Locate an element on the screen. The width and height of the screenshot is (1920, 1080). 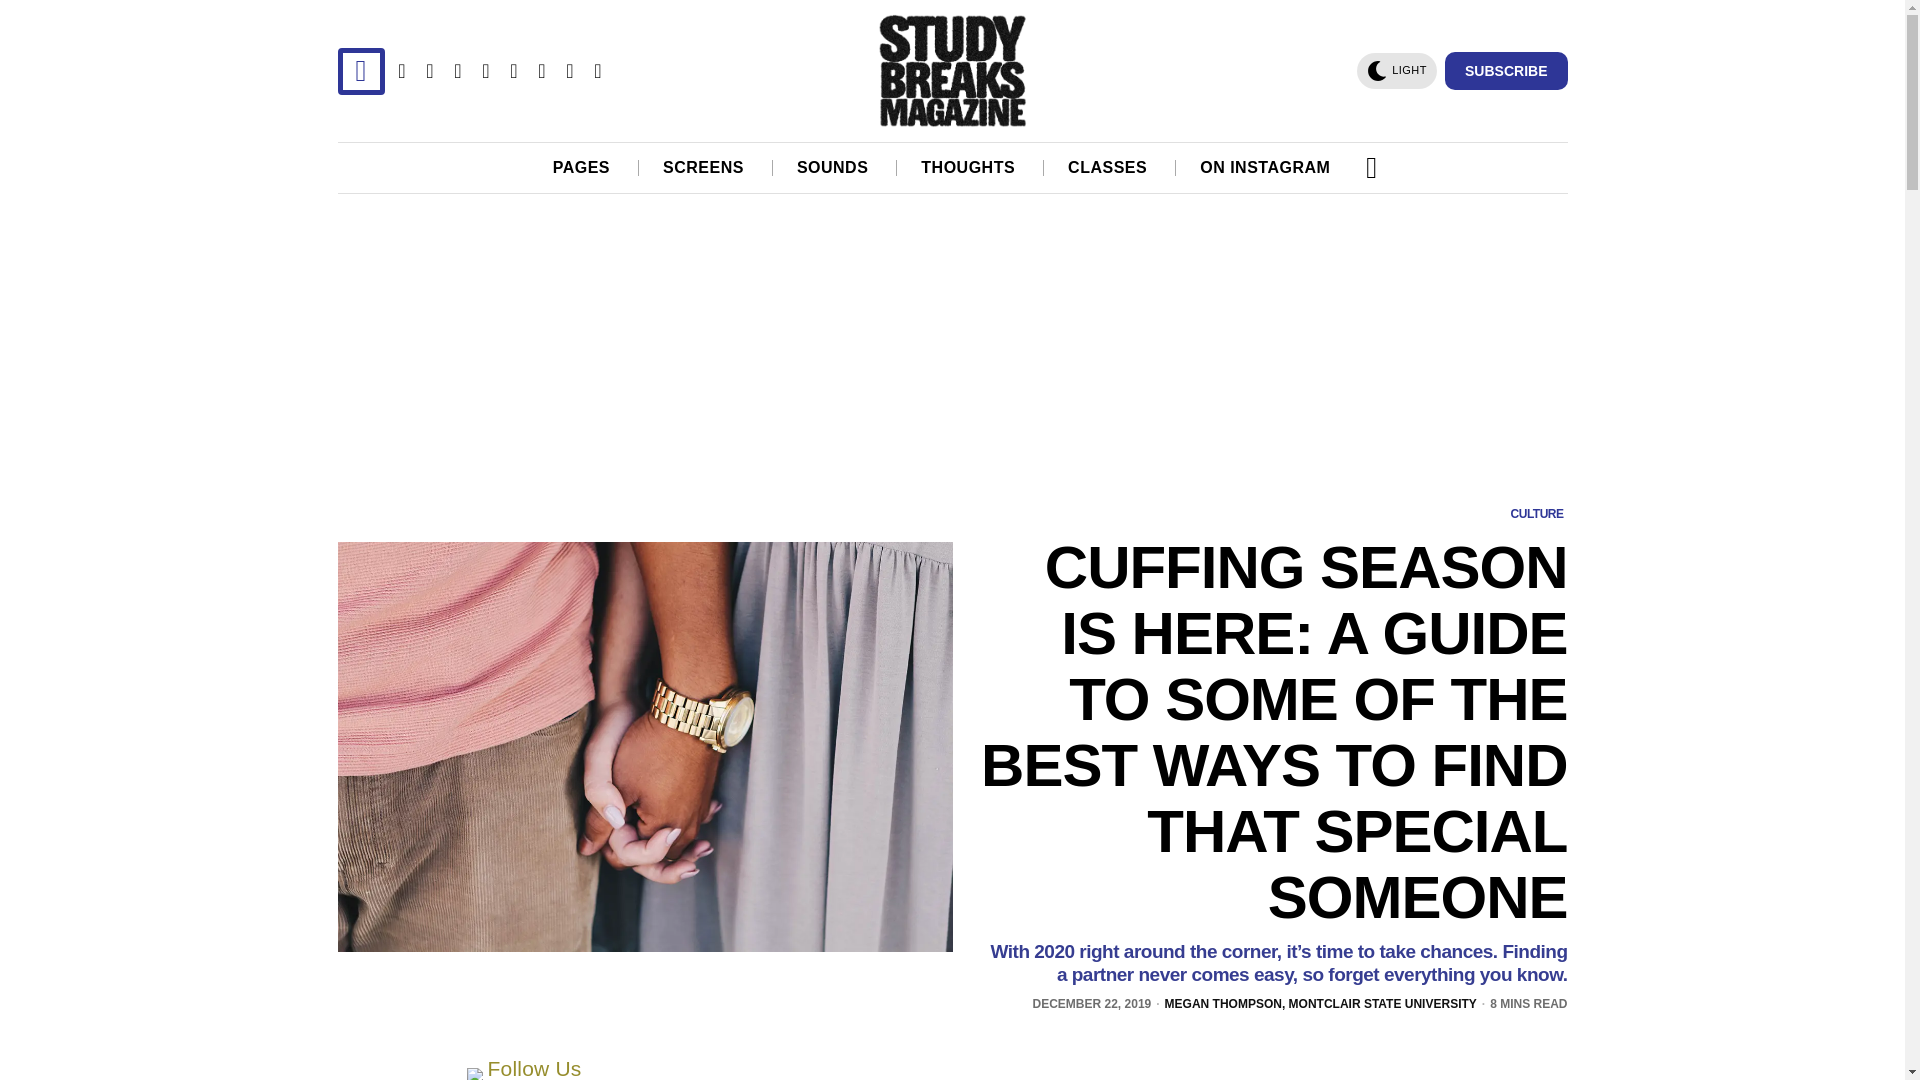
SUBSCRIBE is located at coordinates (1506, 70).